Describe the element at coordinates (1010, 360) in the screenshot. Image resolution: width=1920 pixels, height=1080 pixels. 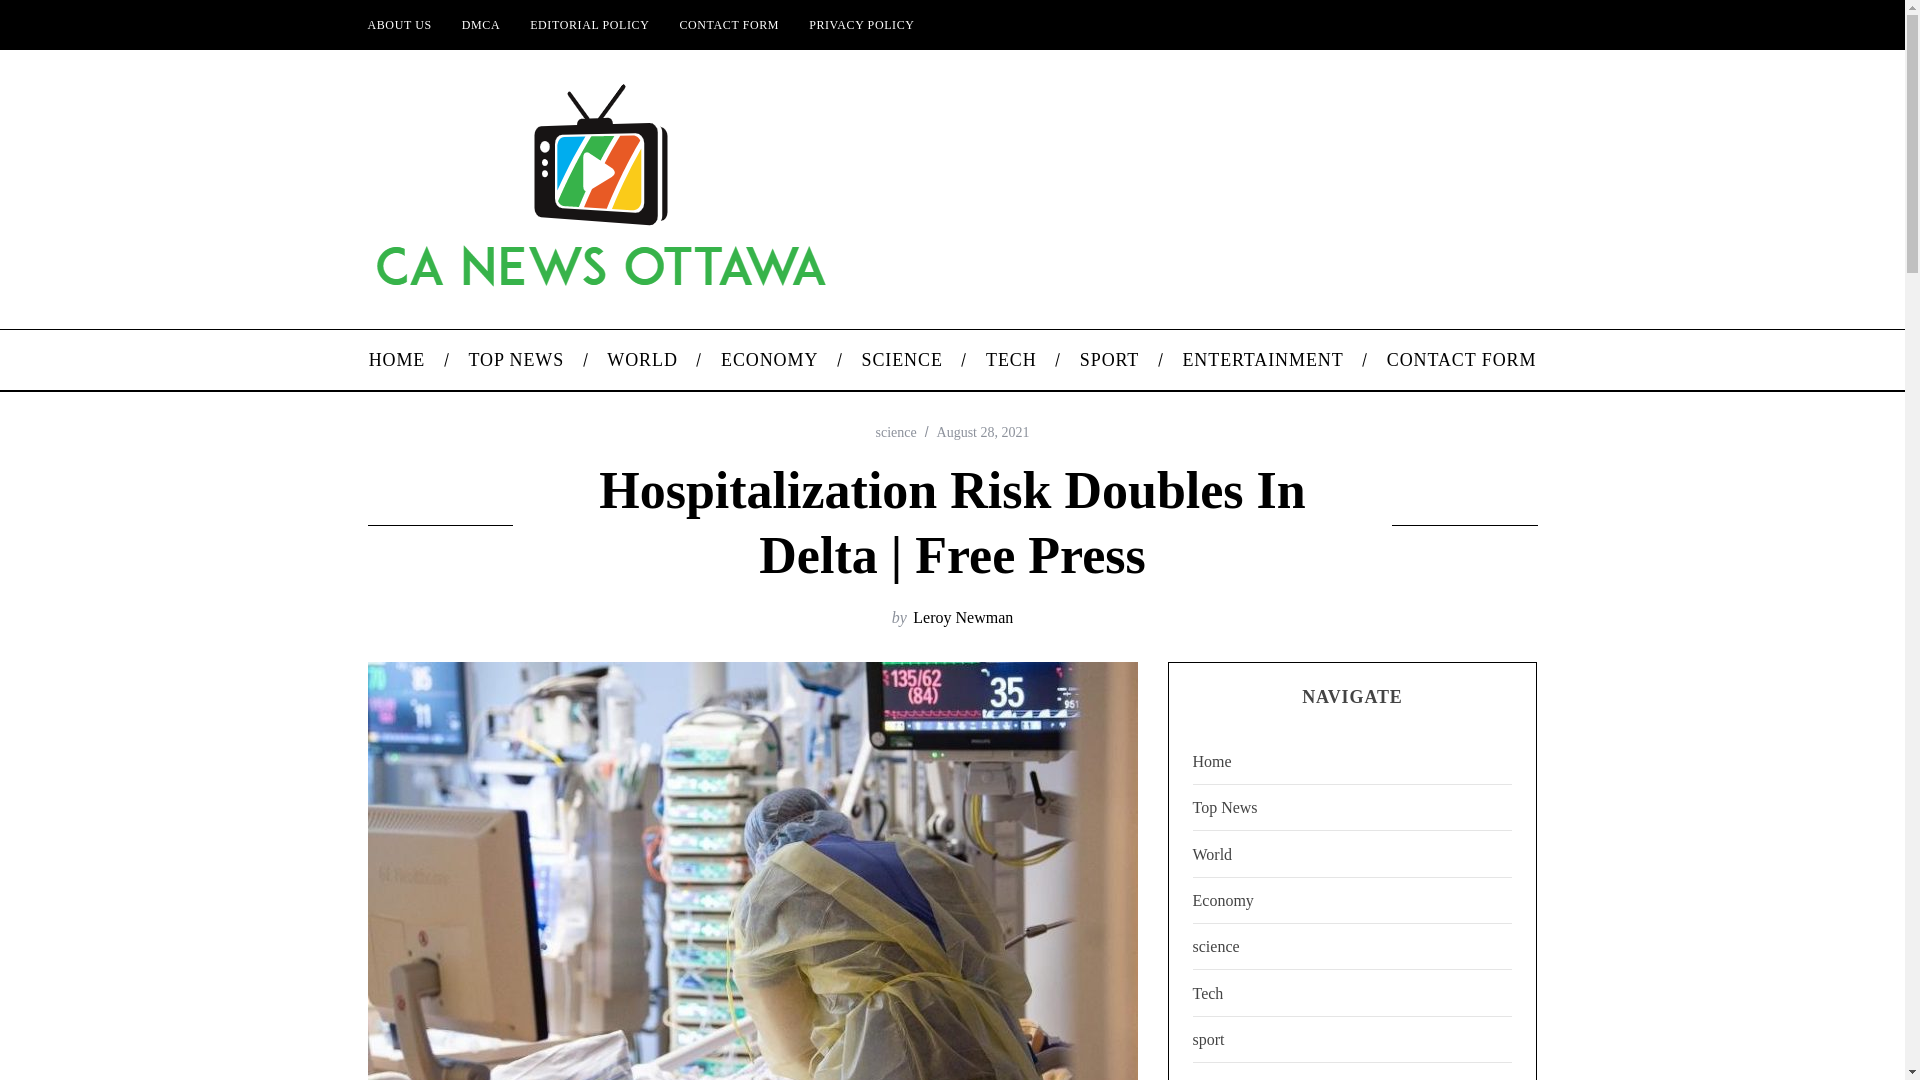
I see `TECH` at that location.